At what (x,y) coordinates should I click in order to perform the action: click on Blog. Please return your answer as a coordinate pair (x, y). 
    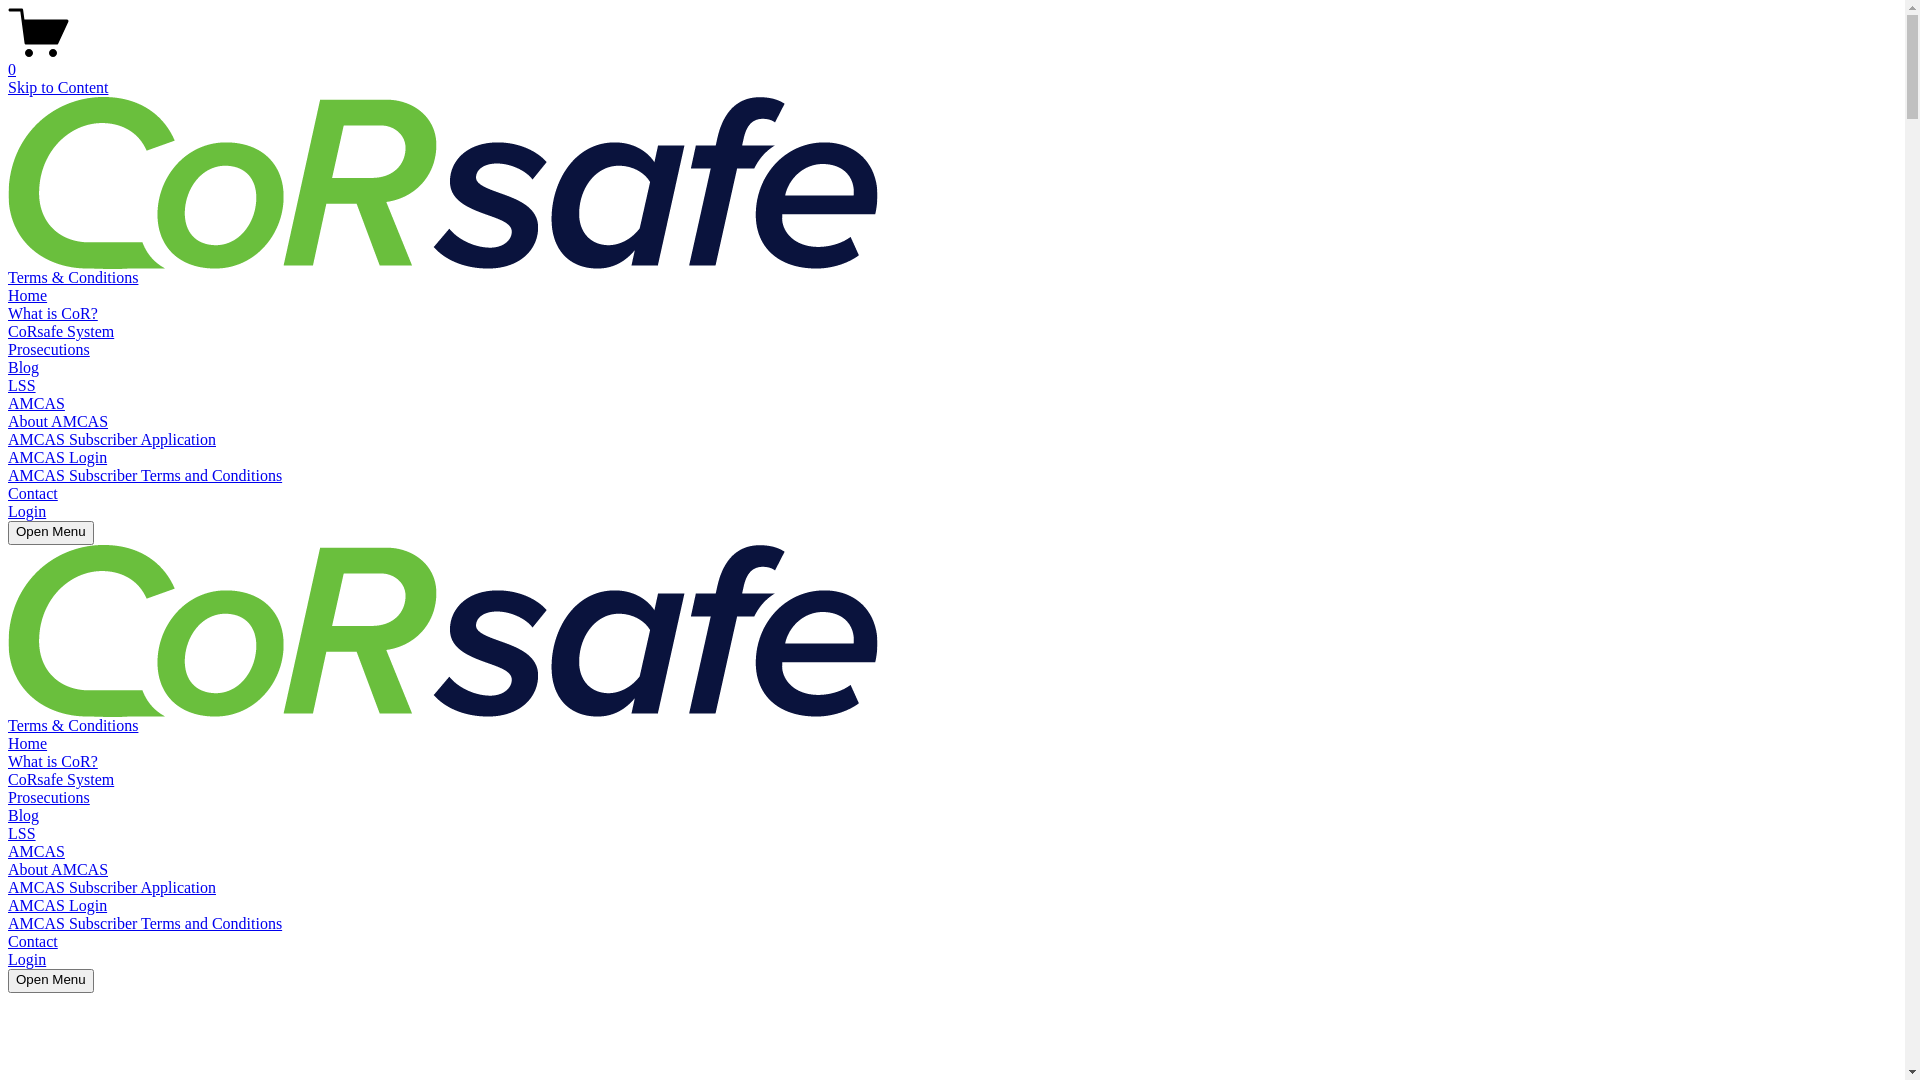
    Looking at the image, I should click on (24, 816).